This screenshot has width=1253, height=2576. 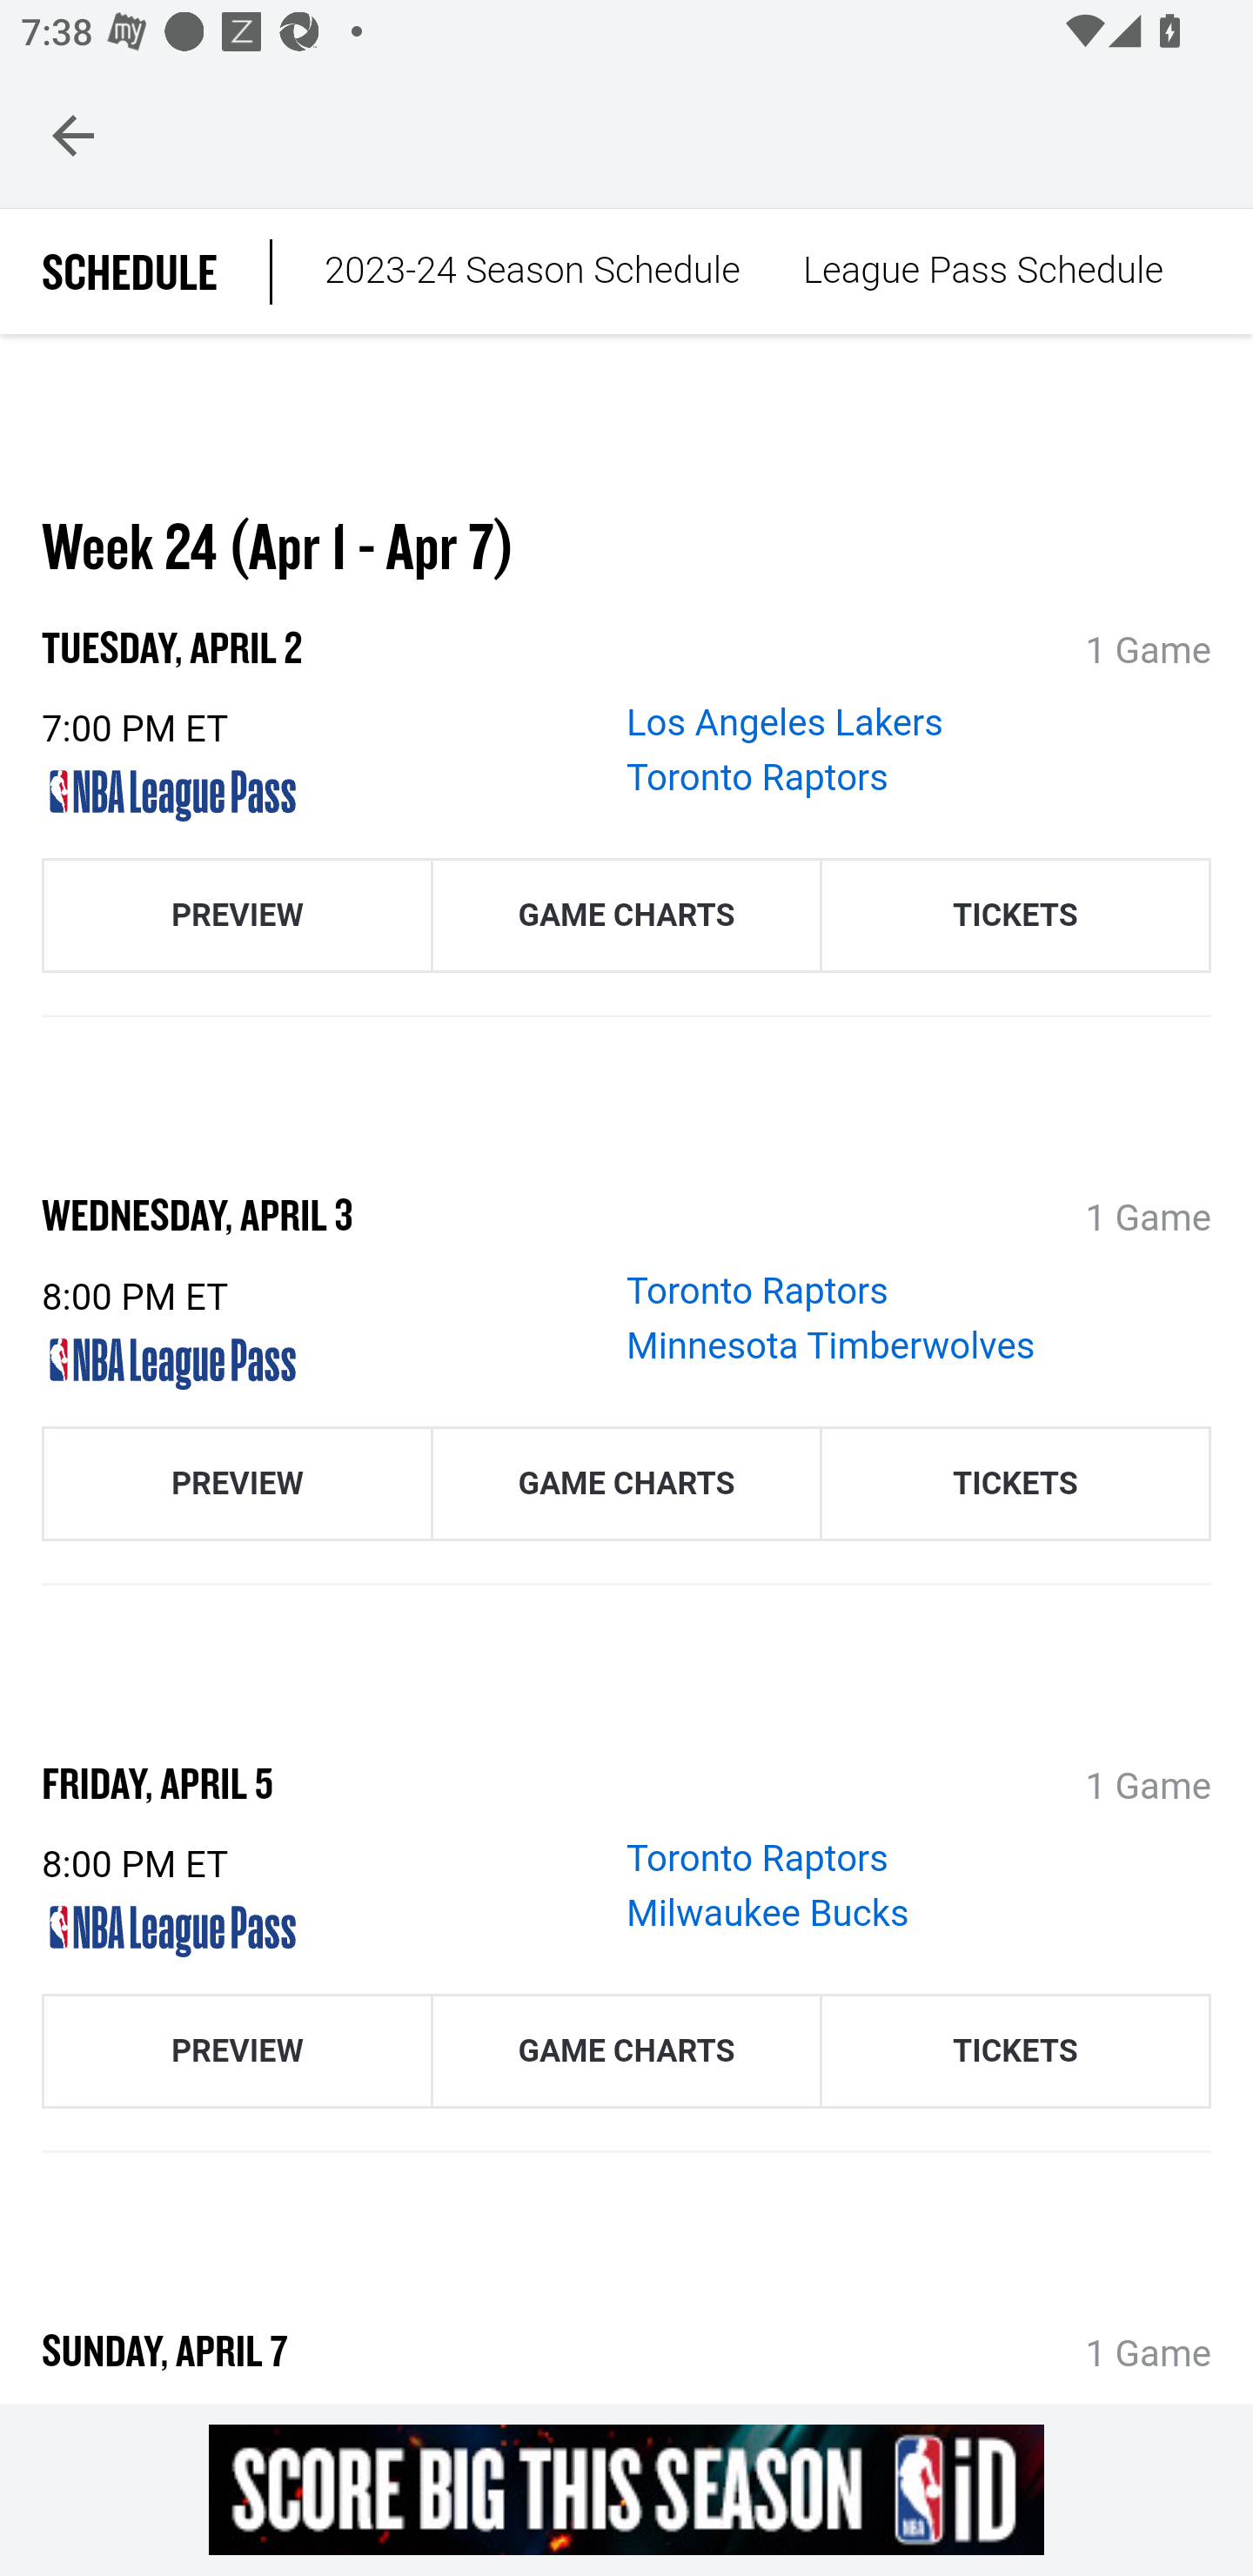 What do you see at coordinates (323, 1364) in the screenshot?
I see `league-pass-stream` at bounding box center [323, 1364].